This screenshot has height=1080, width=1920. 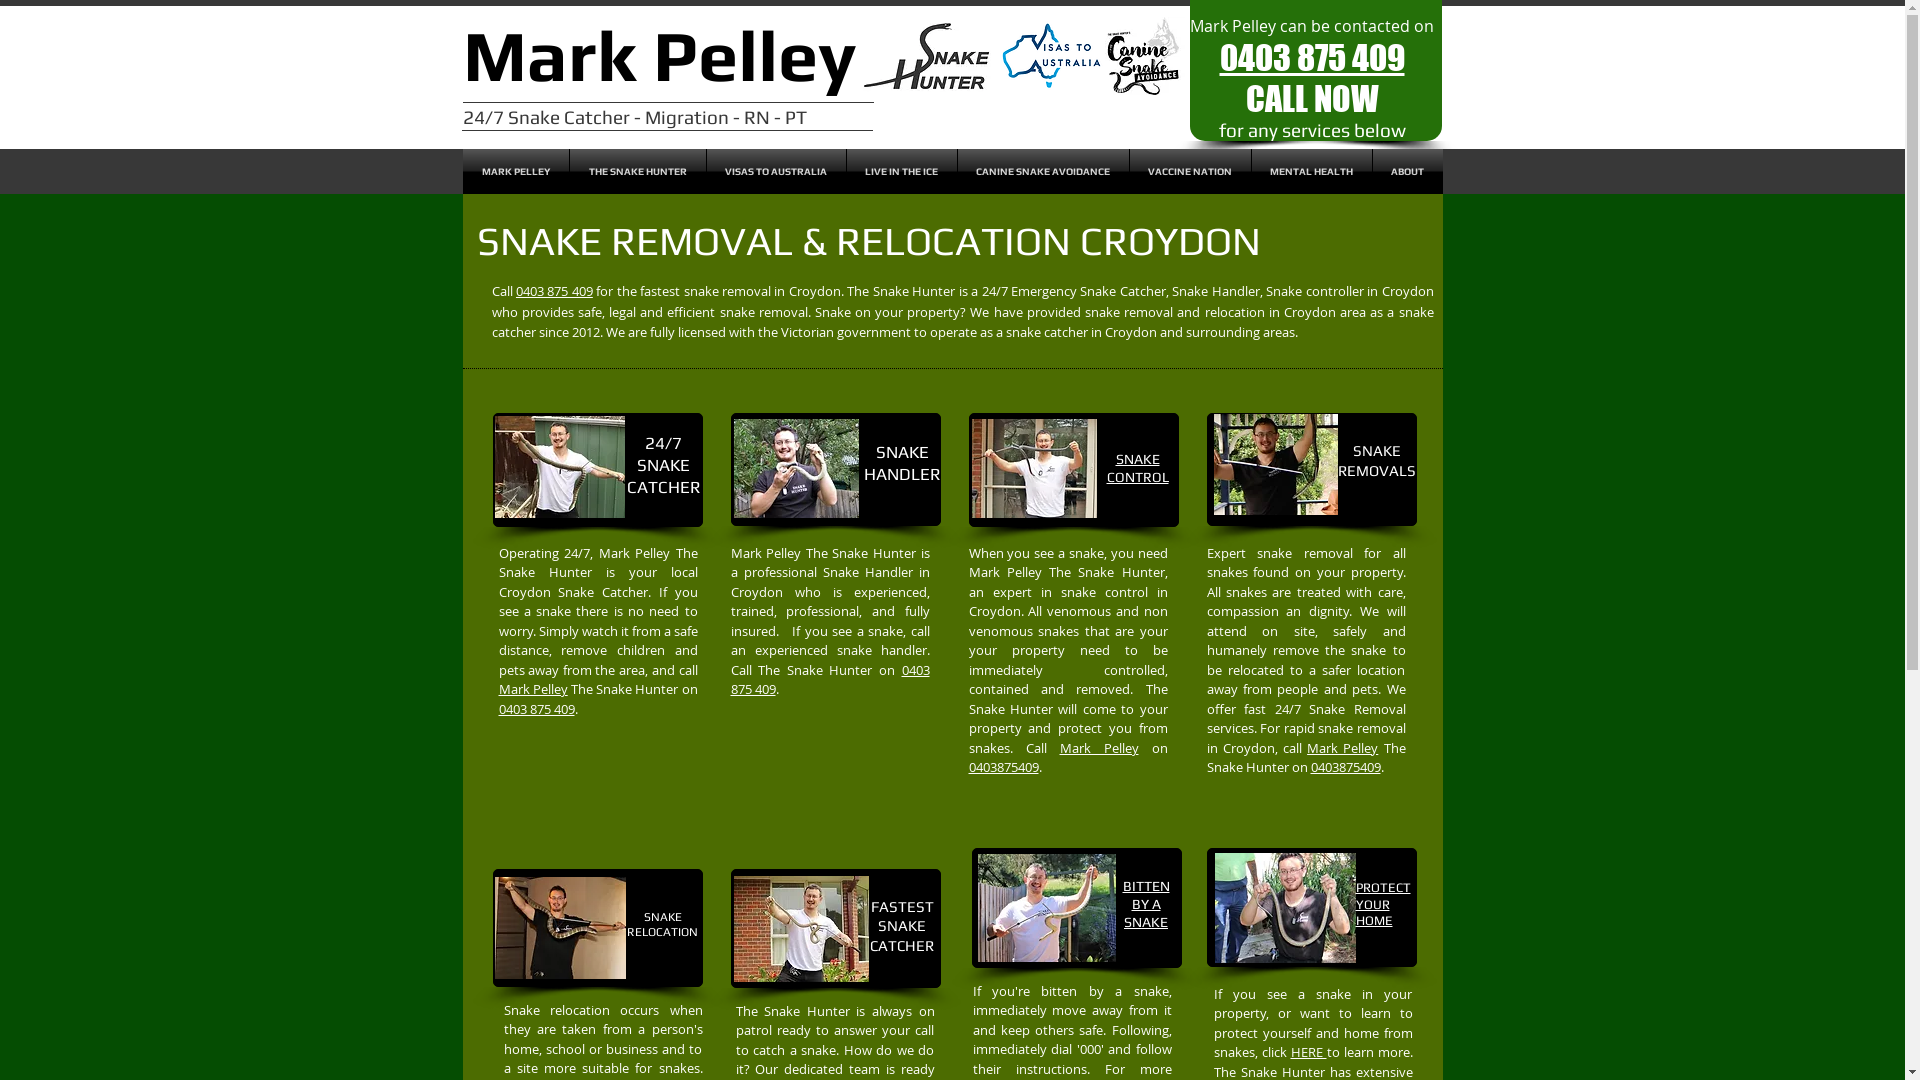 I want to click on MARK PELLEY, so click(x=515, y=172).